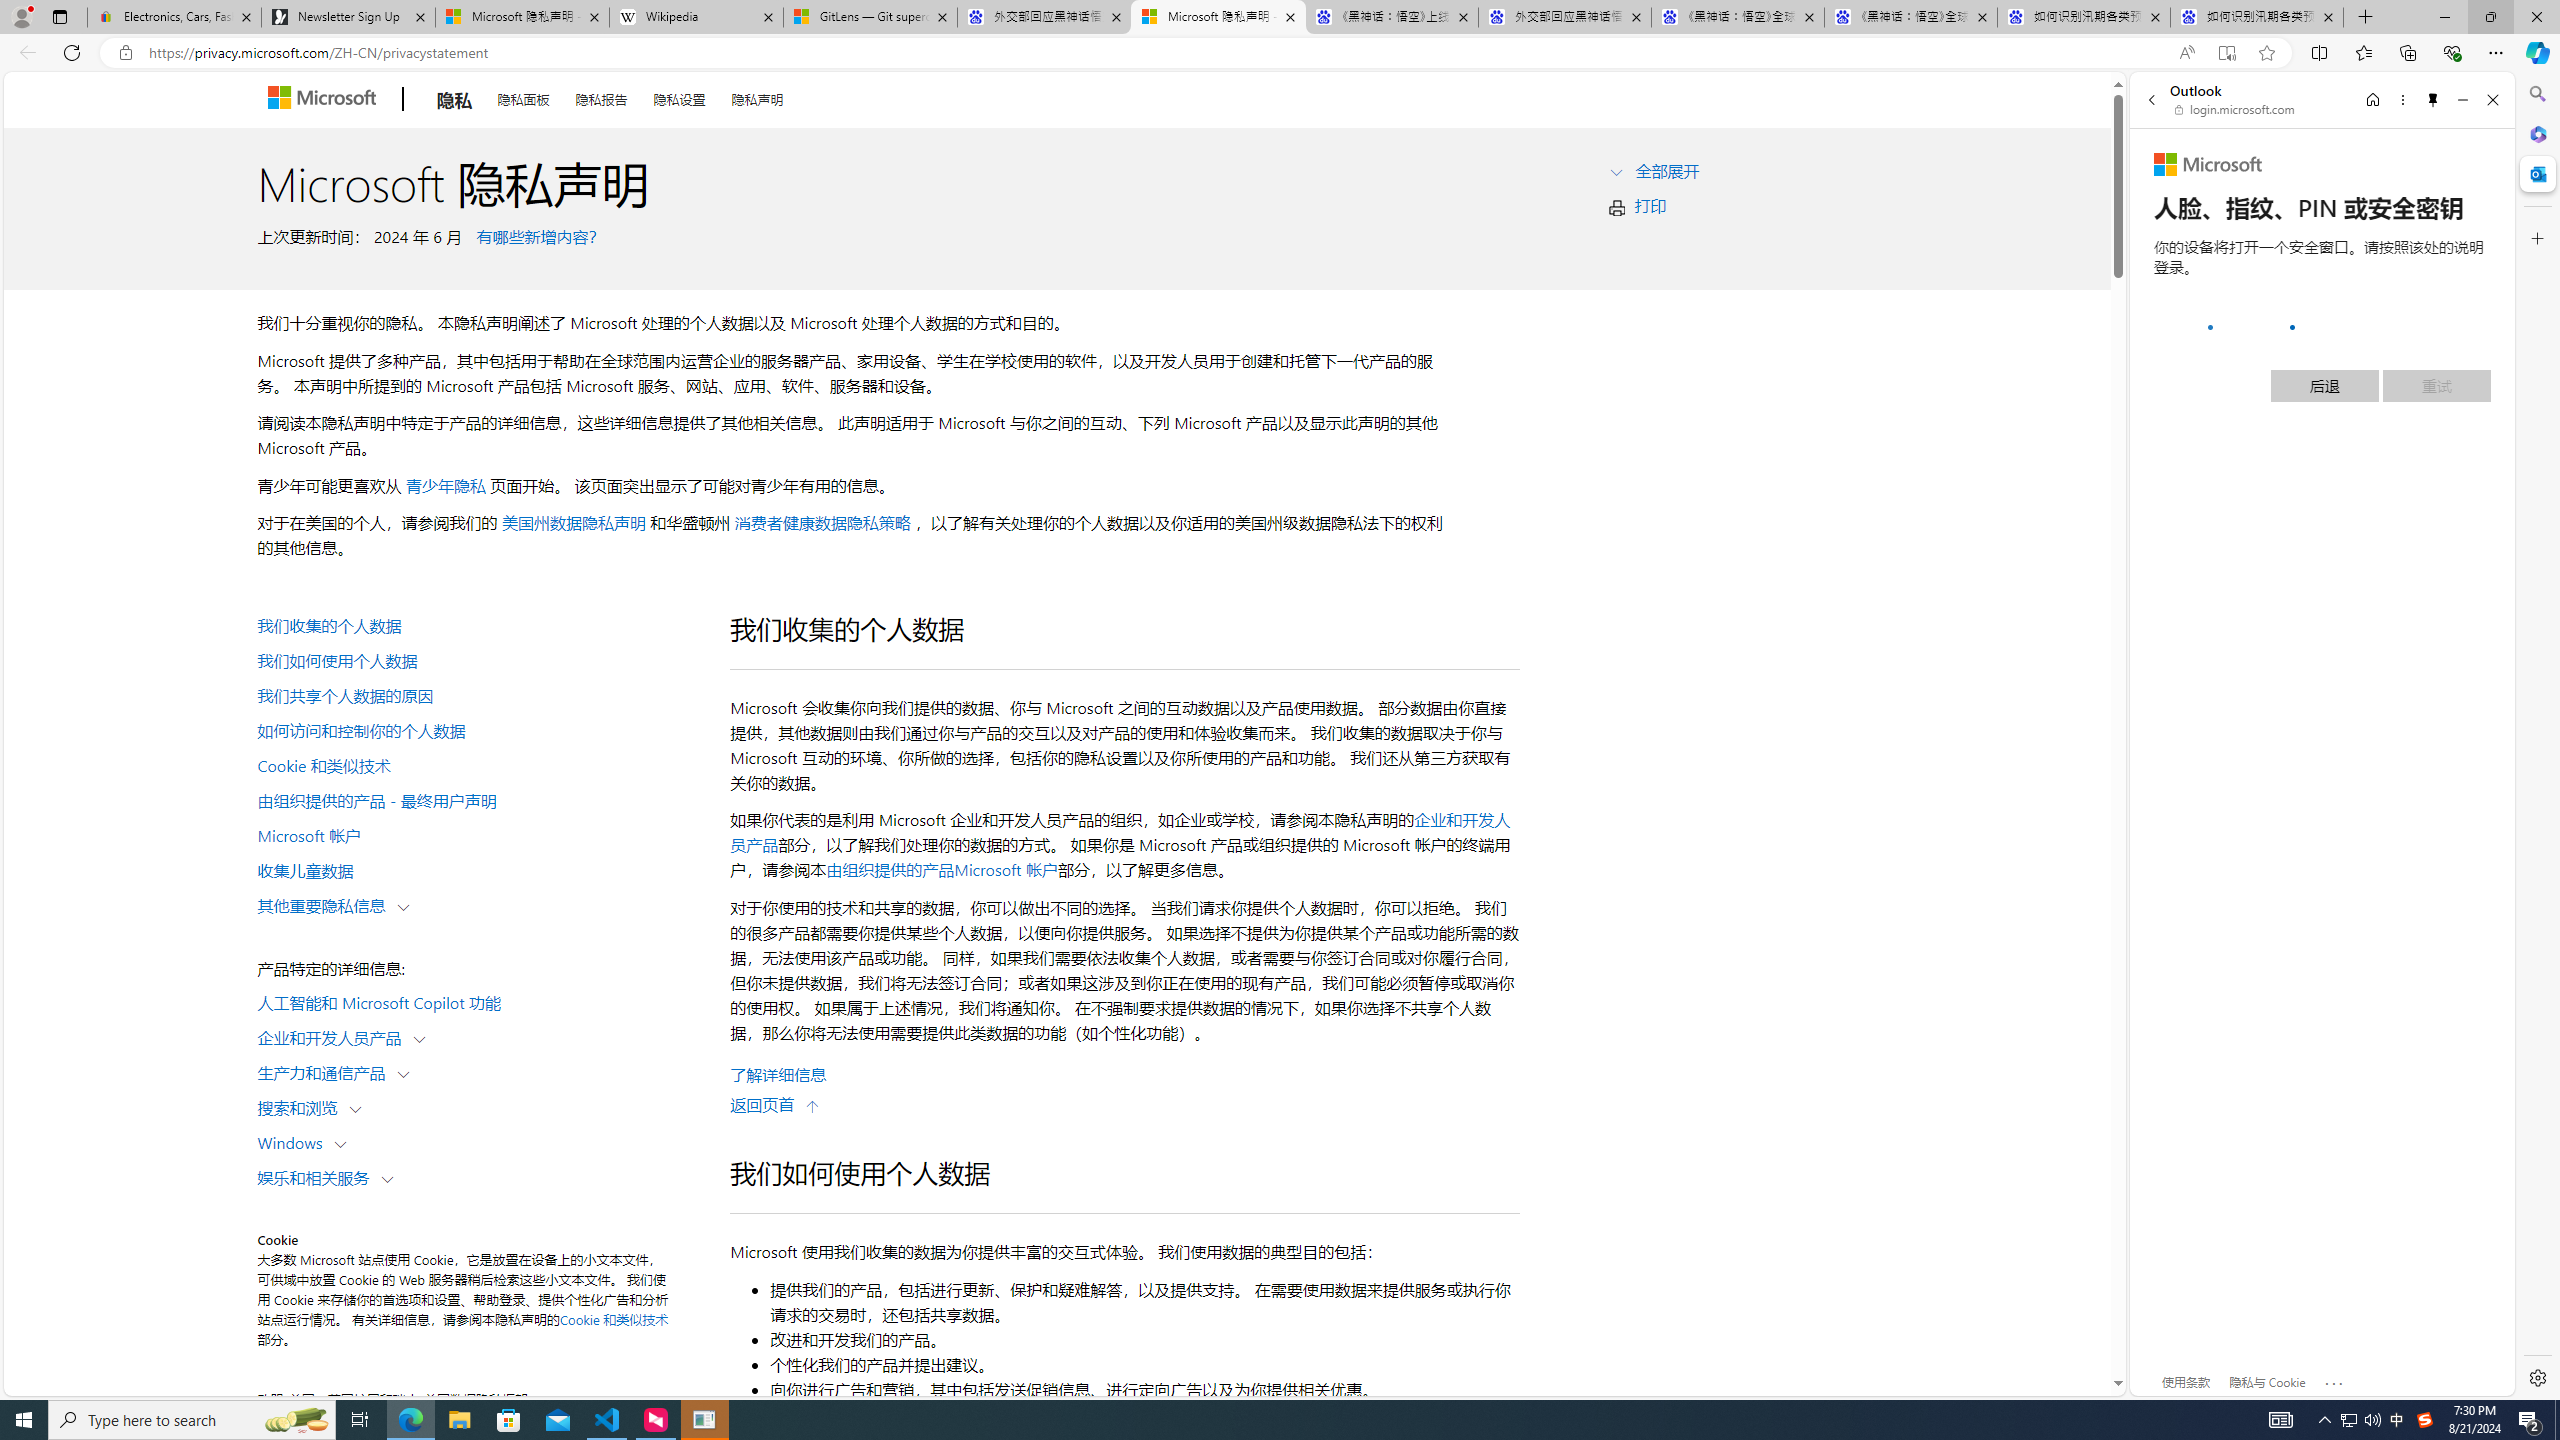 The image size is (2560, 1440). I want to click on Windows, so click(294, 1142).